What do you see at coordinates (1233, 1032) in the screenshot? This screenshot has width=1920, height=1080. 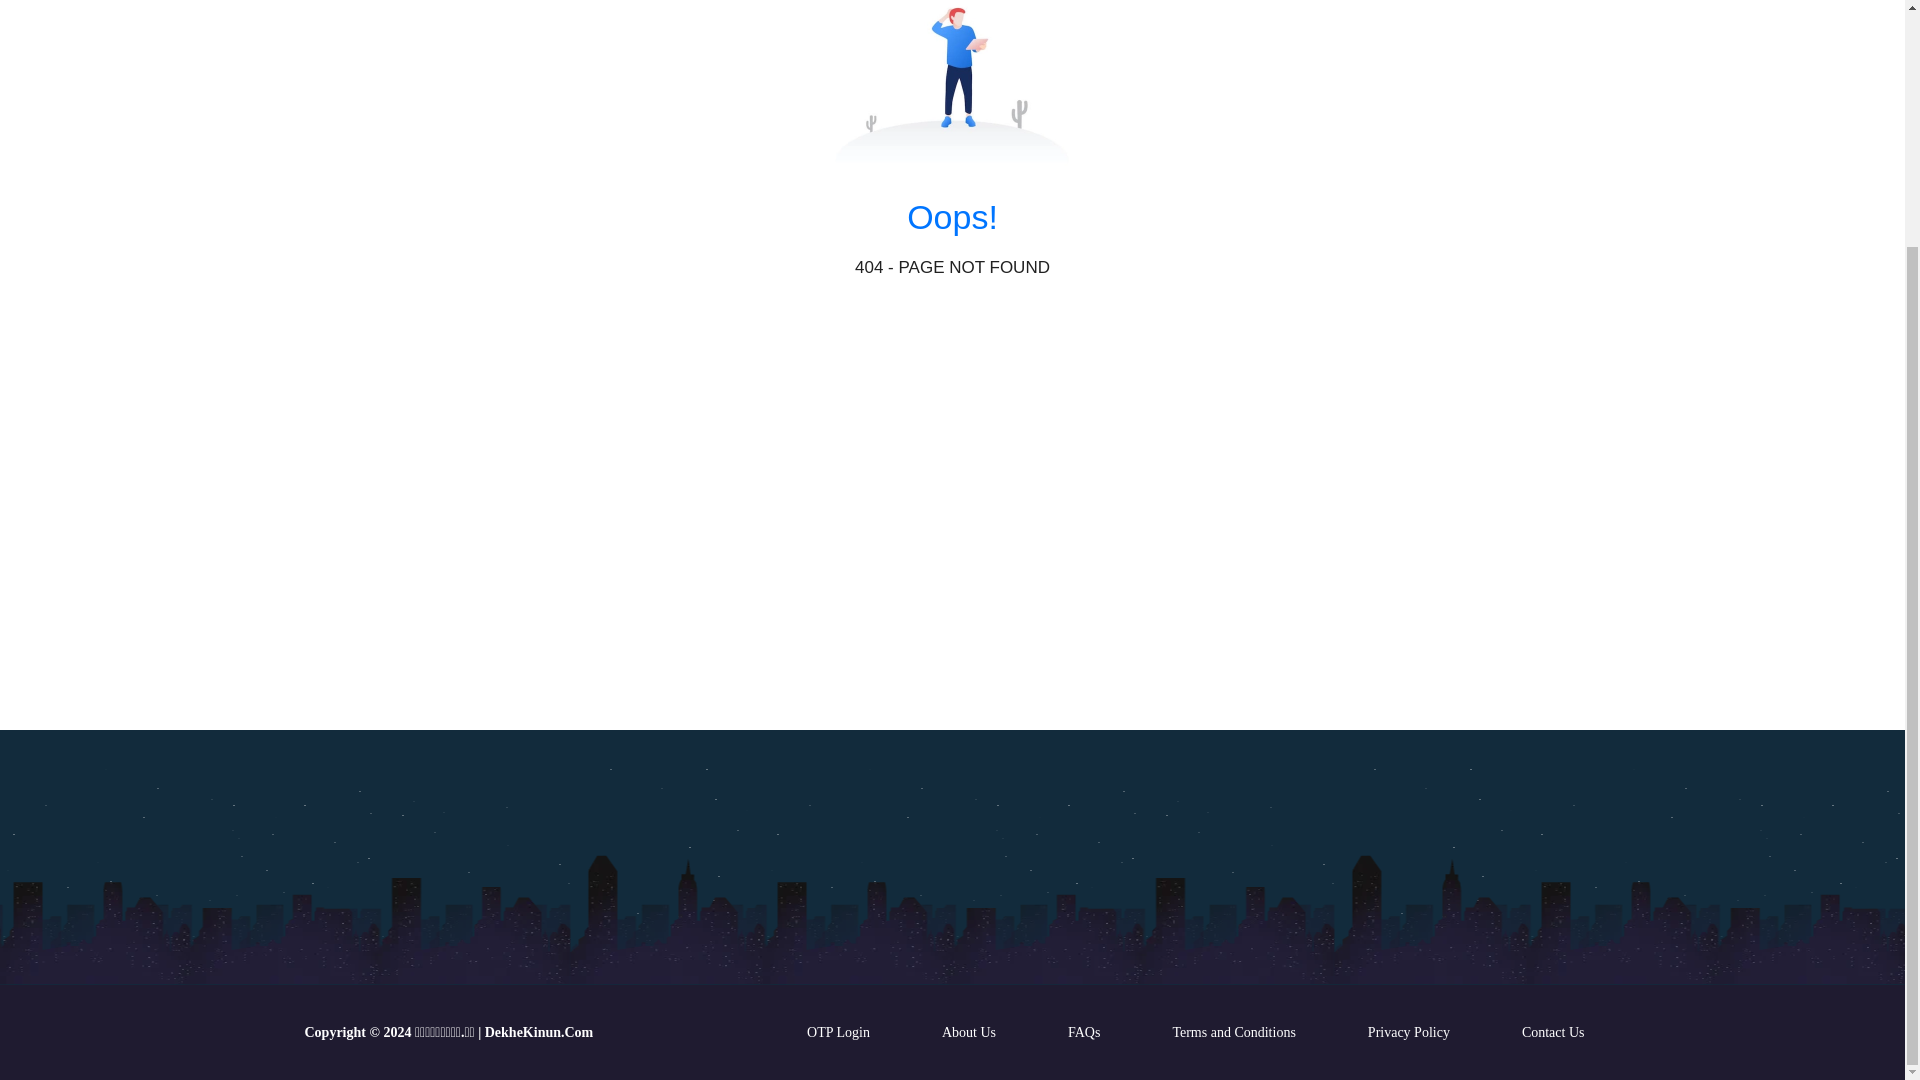 I see `Terms and Conditions` at bounding box center [1233, 1032].